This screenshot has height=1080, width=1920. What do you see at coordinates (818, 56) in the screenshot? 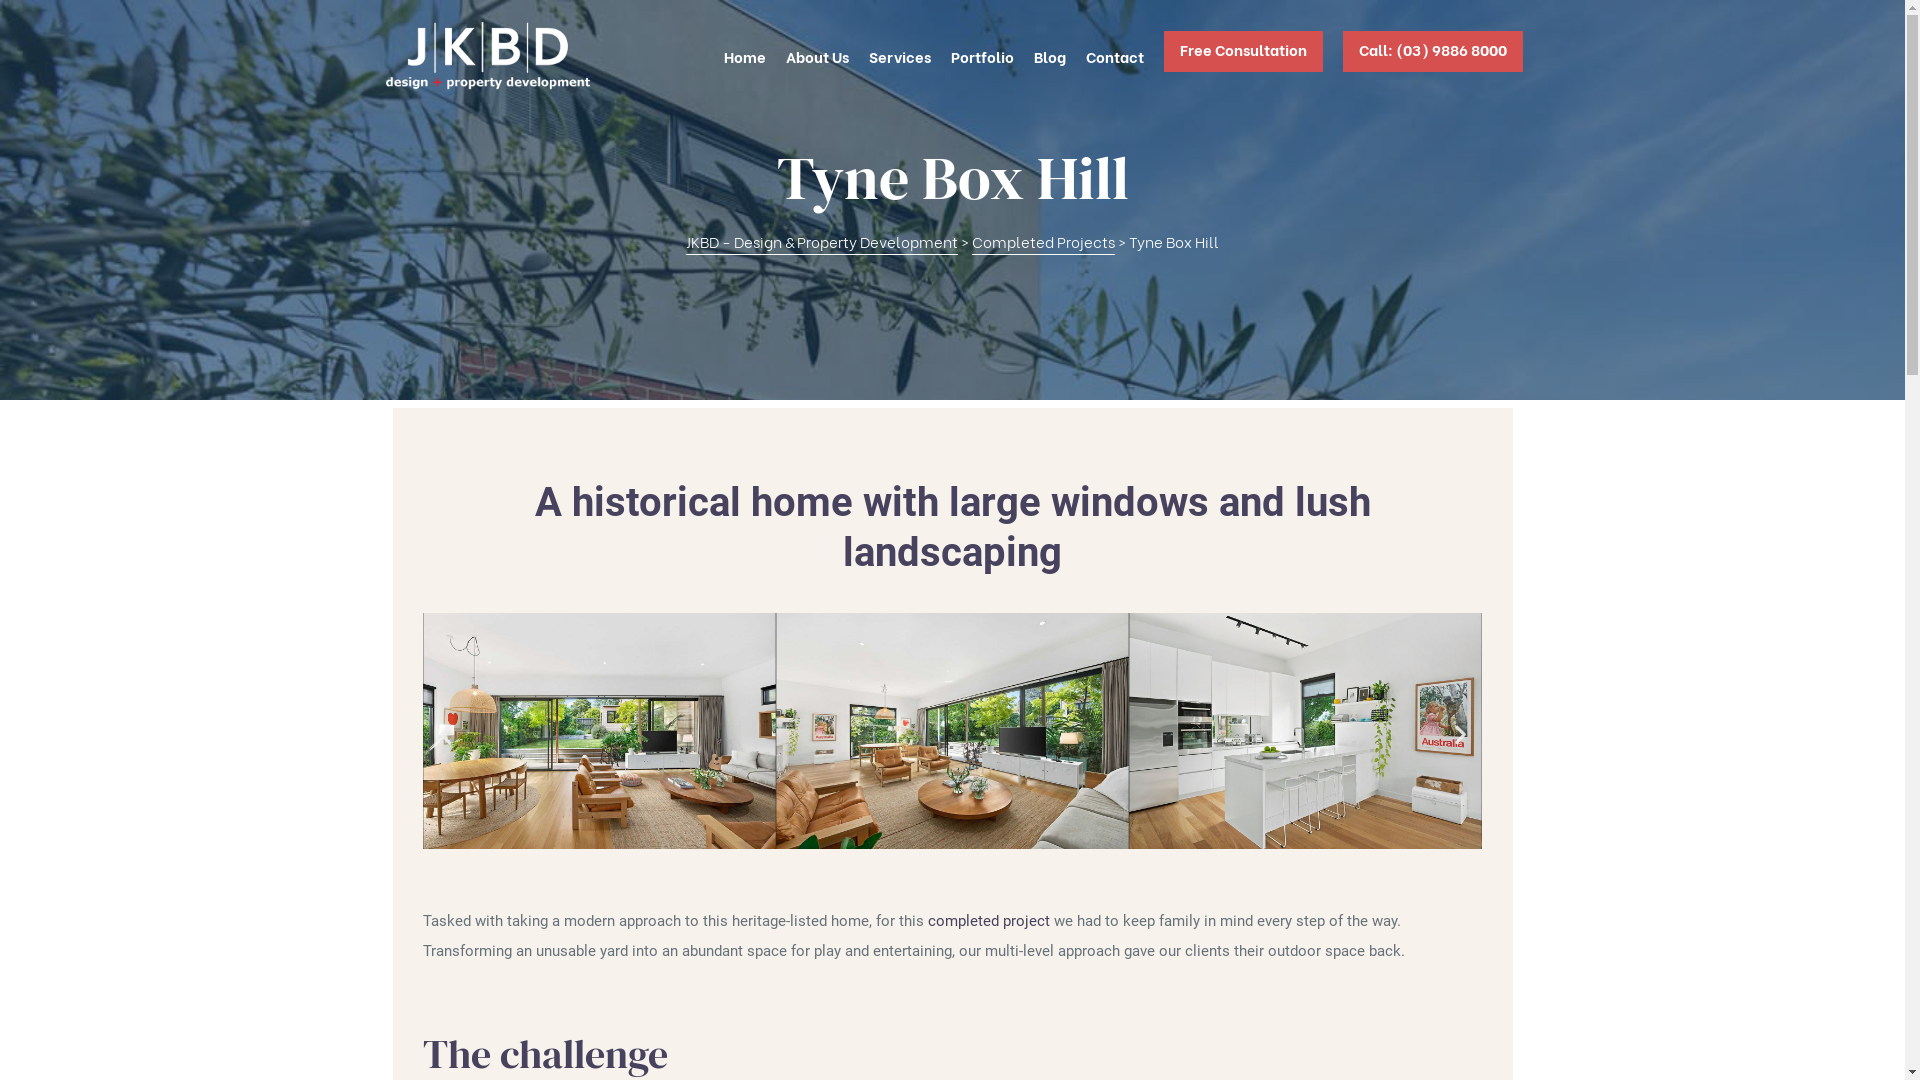
I see `About Us` at bounding box center [818, 56].